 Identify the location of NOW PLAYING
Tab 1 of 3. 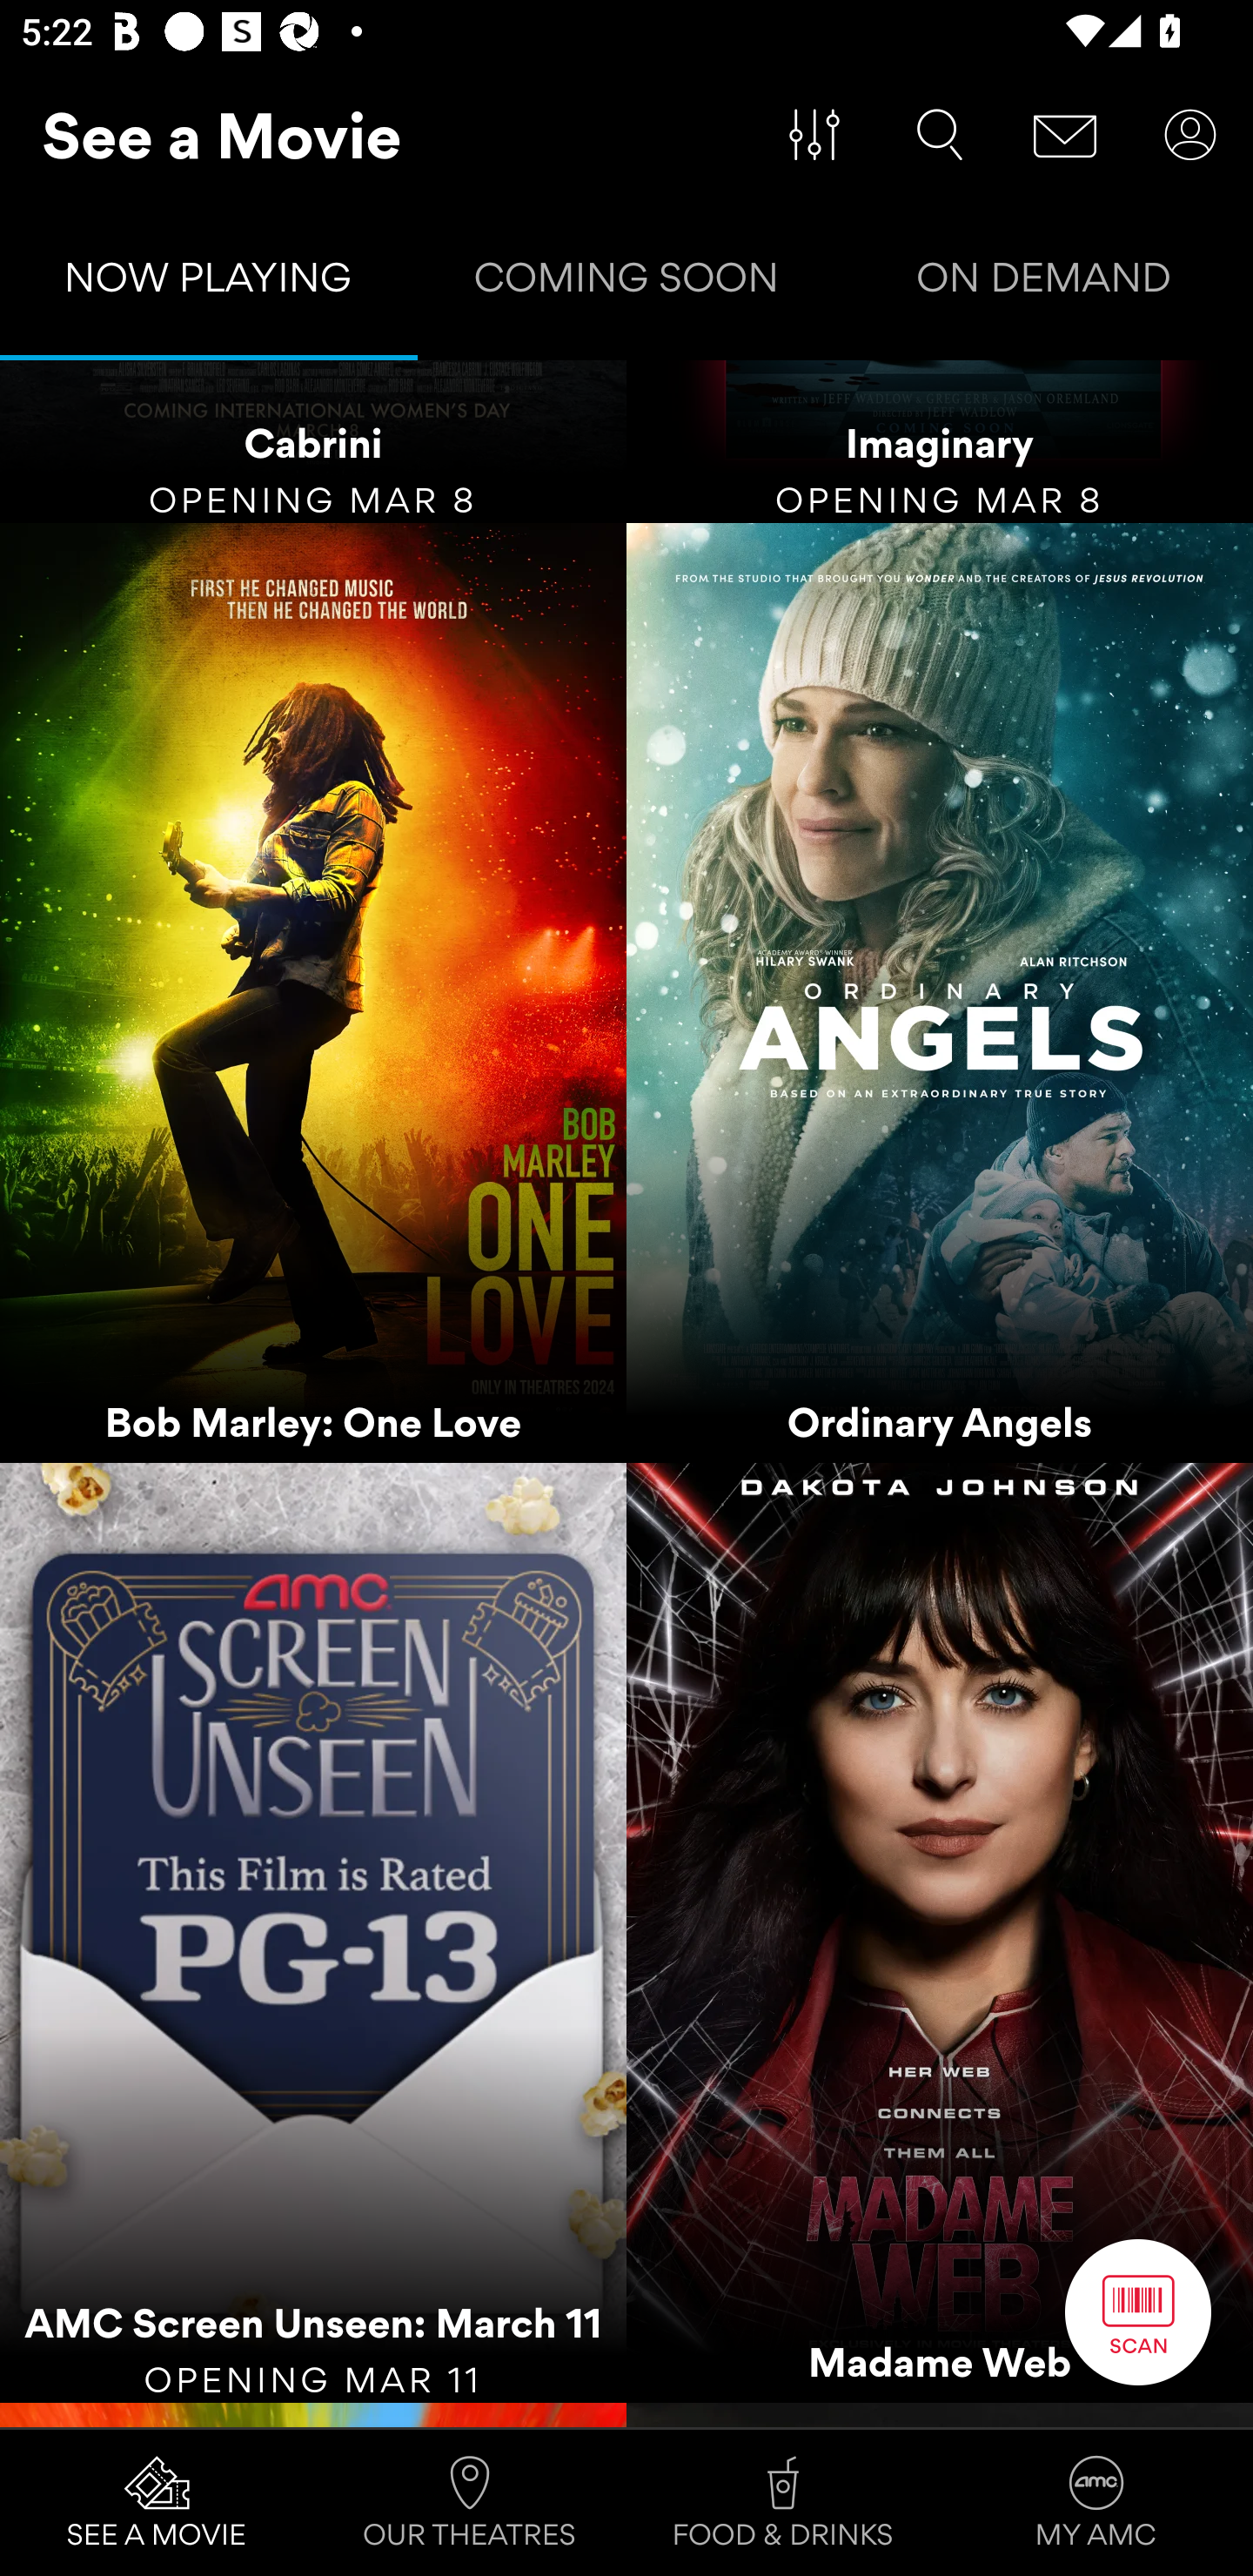
(209, 284).